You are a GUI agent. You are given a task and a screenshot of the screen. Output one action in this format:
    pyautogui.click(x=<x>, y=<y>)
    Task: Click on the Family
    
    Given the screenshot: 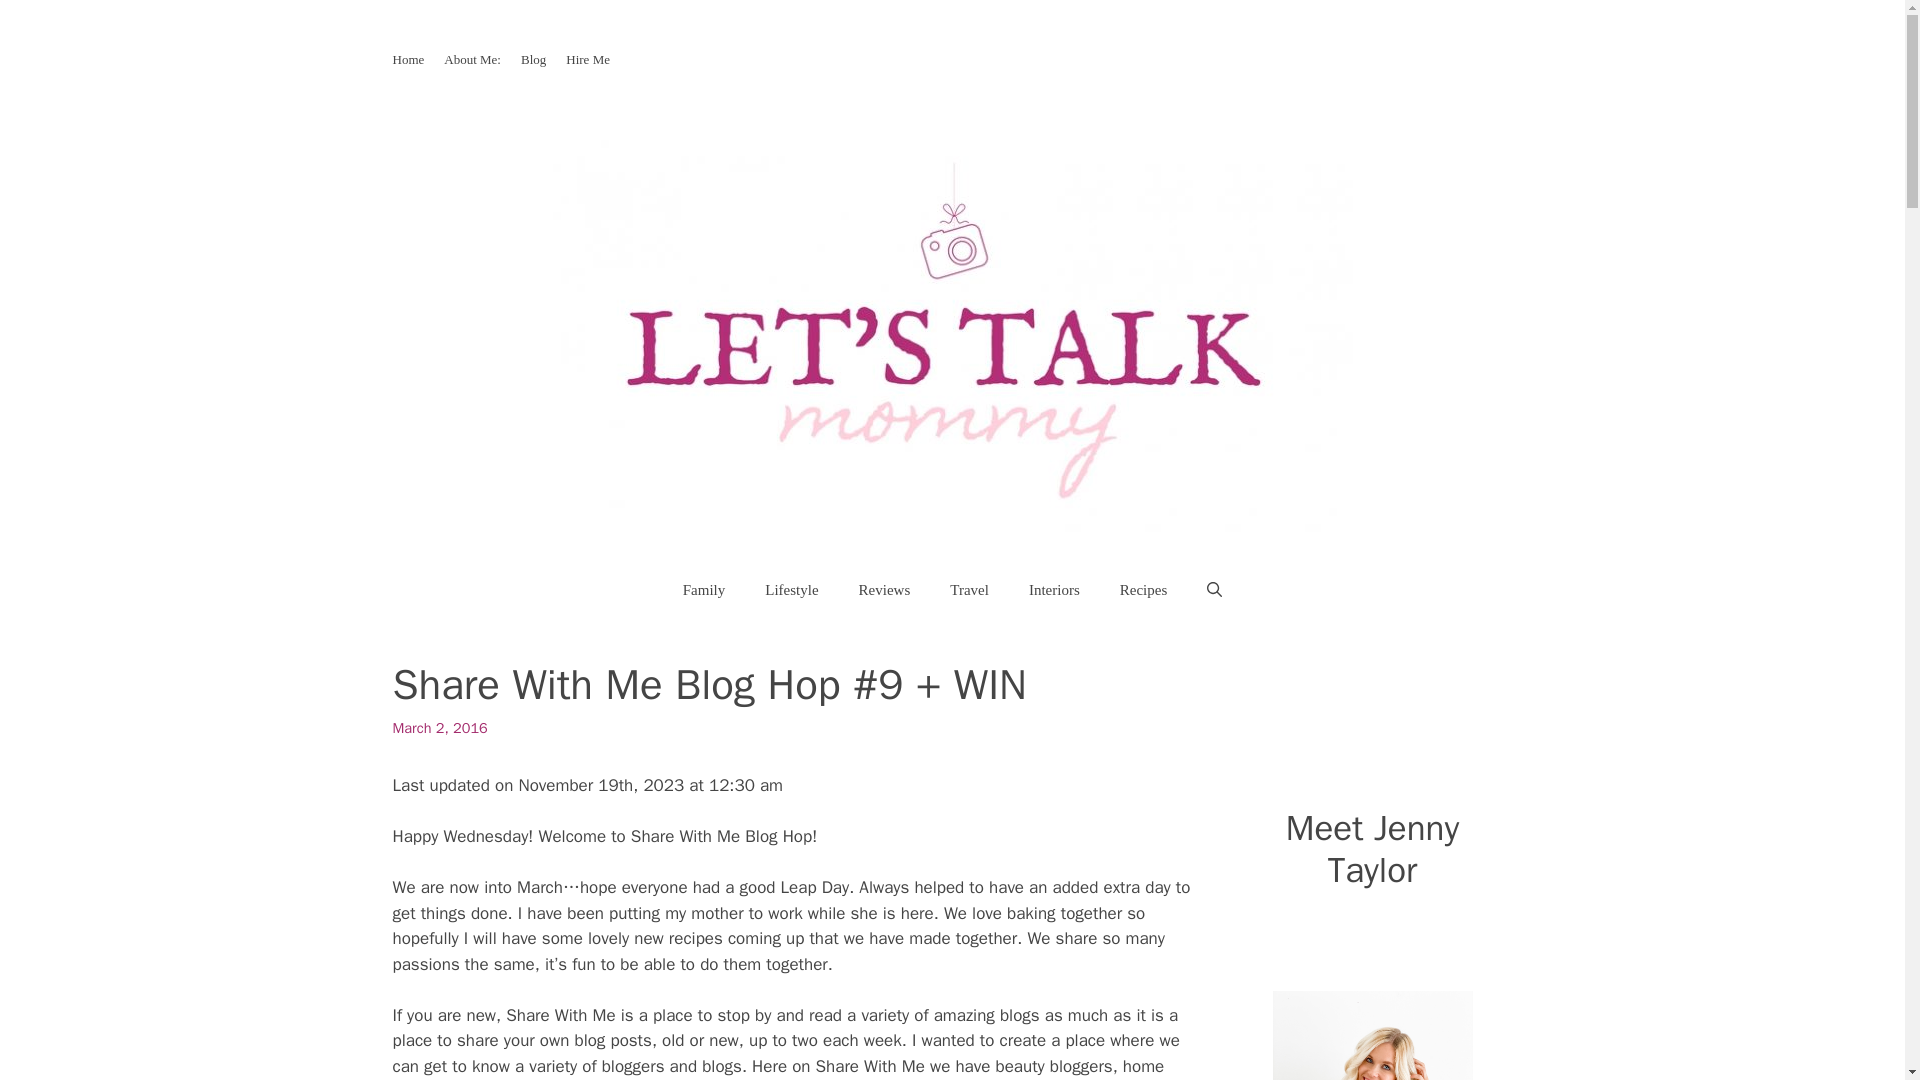 What is the action you would take?
    pyautogui.click(x=704, y=590)
    